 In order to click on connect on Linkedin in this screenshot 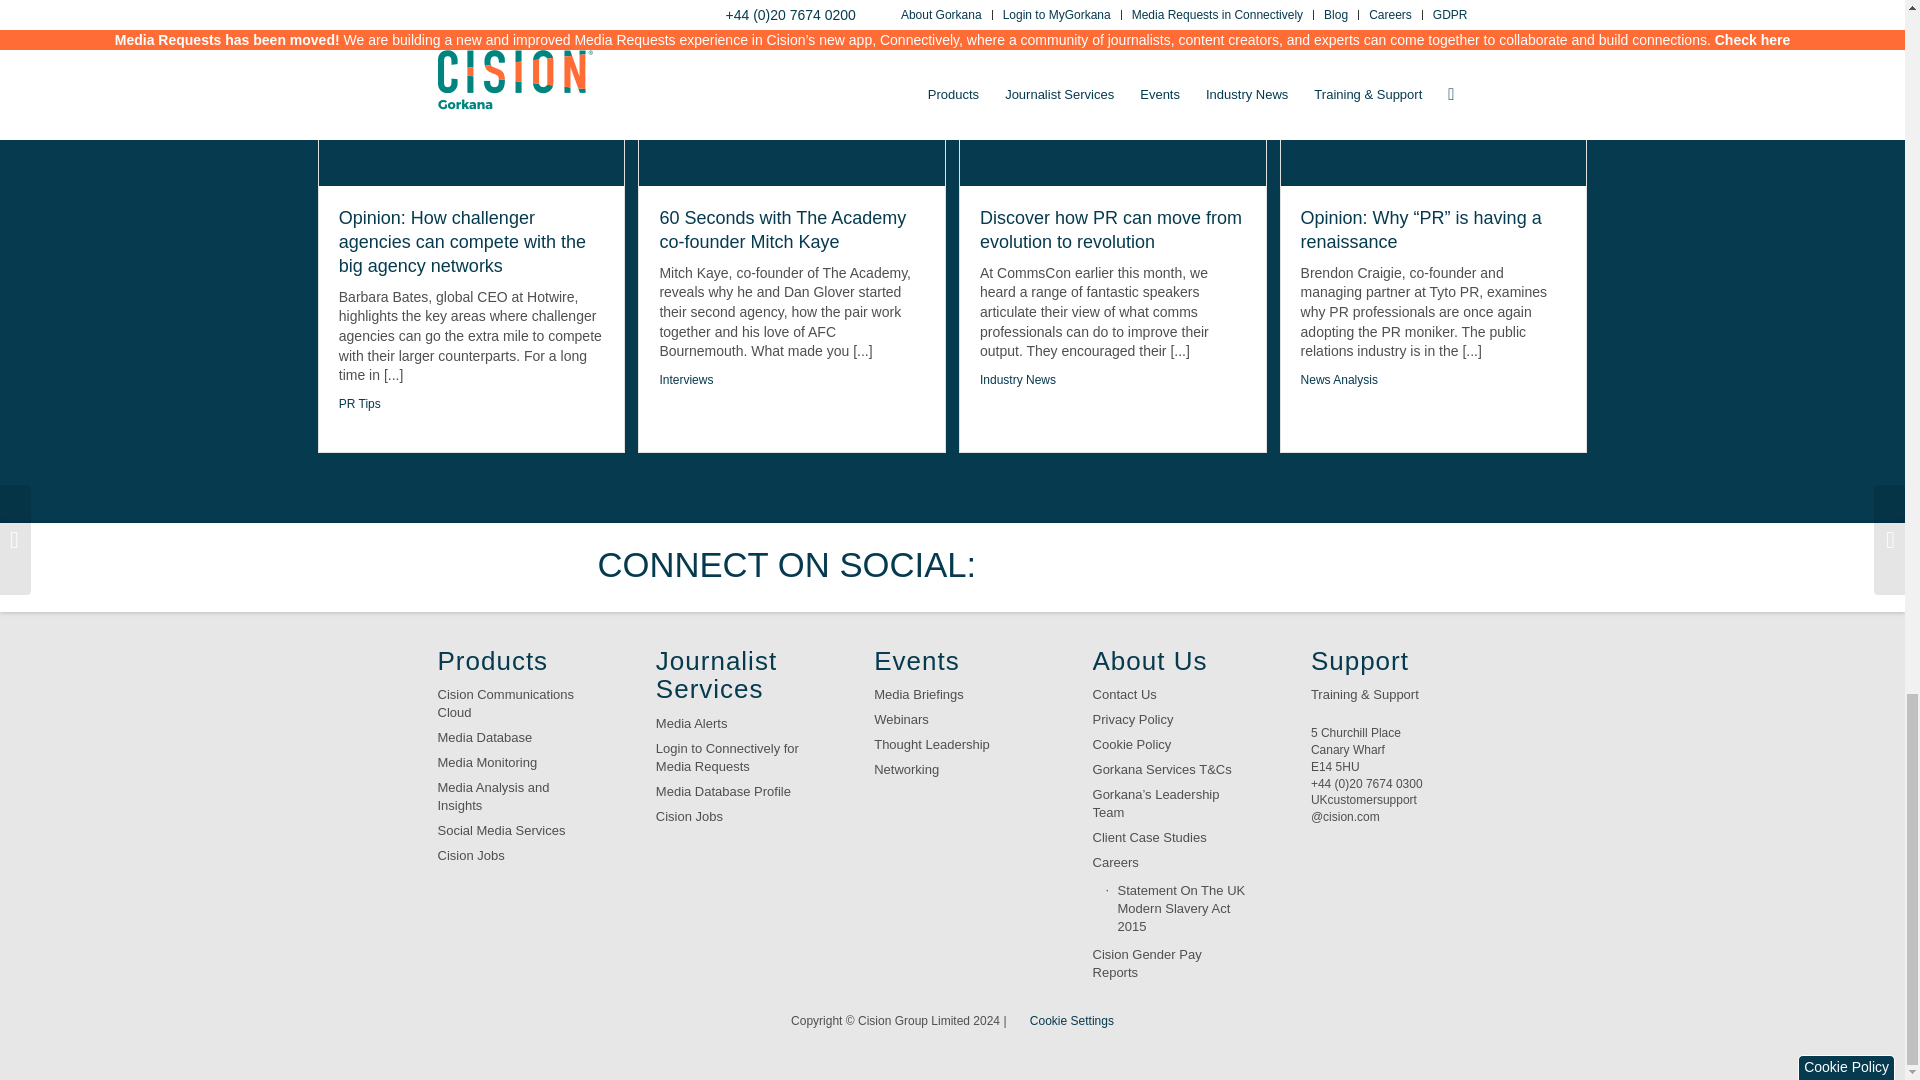, I will do `click(1150, 566)`.